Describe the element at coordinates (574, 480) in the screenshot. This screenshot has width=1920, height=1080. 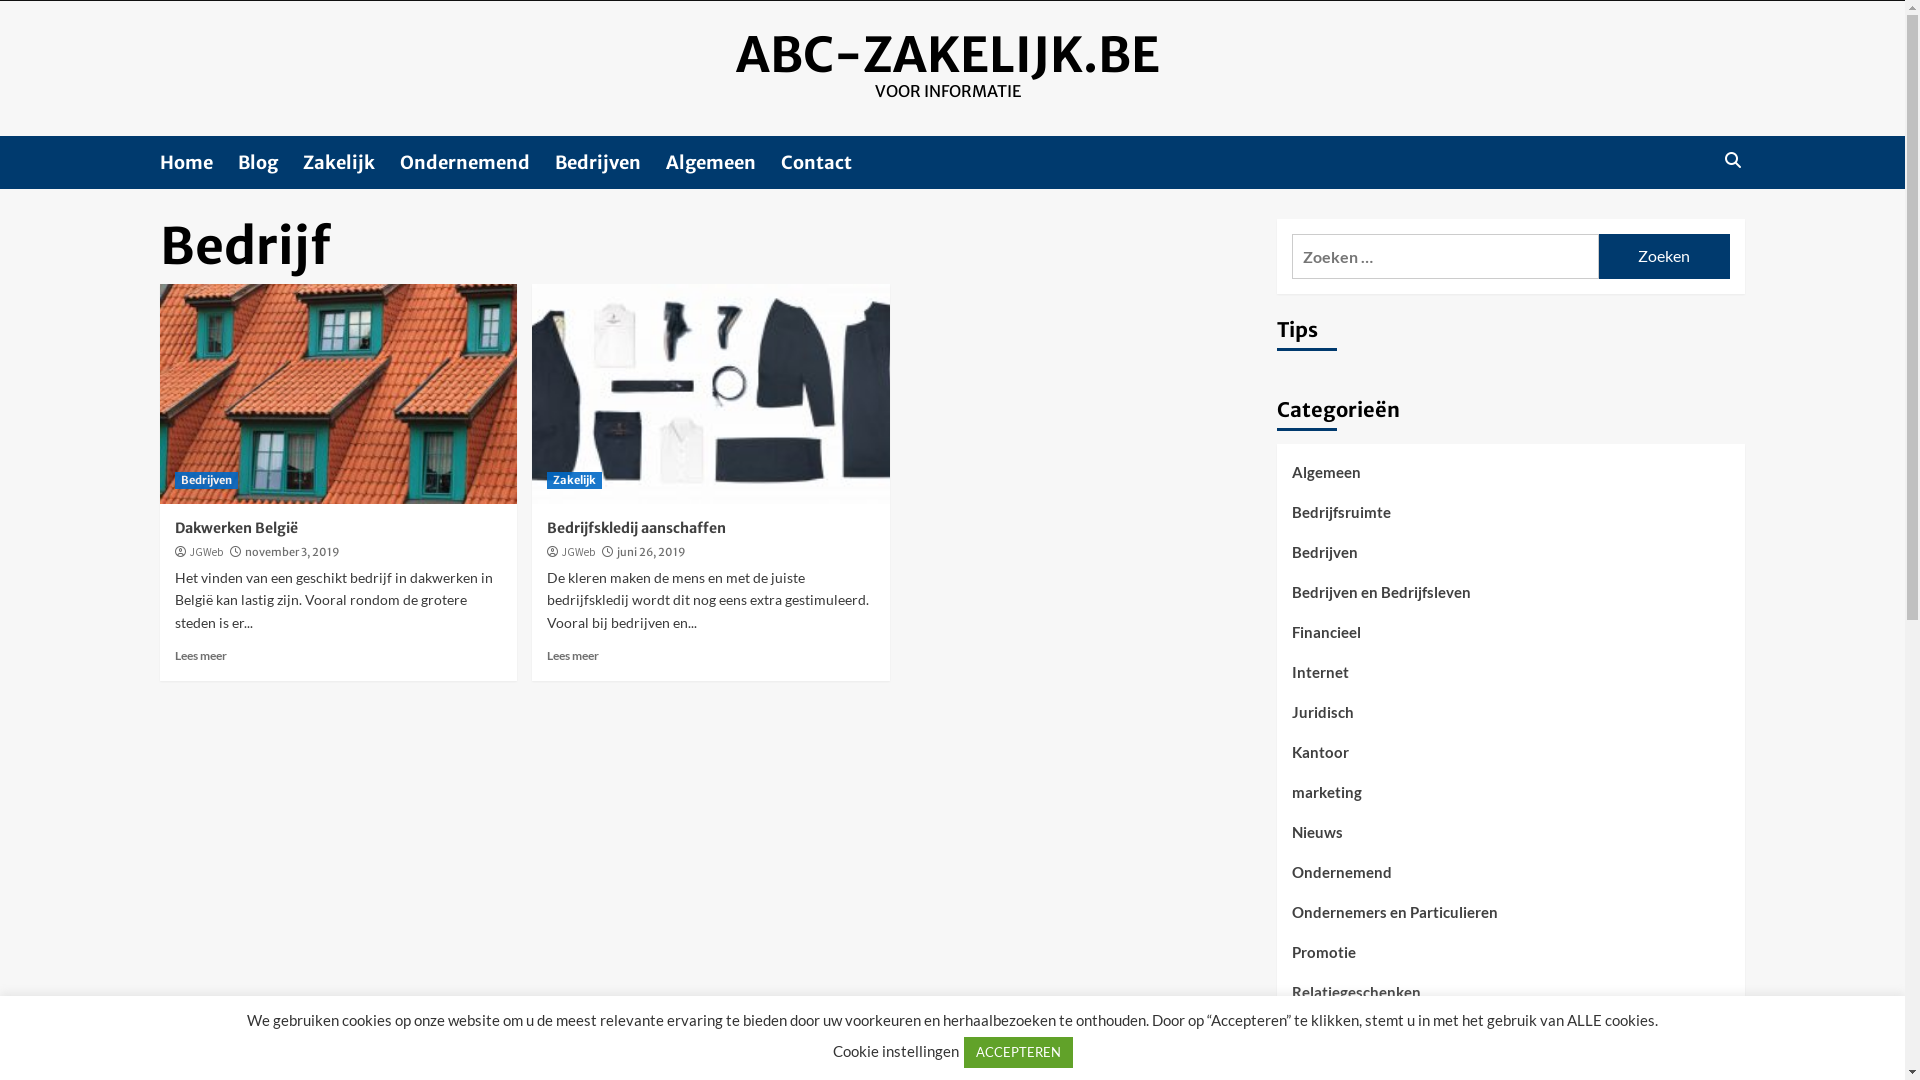
I see `Zakelijk` at that location.